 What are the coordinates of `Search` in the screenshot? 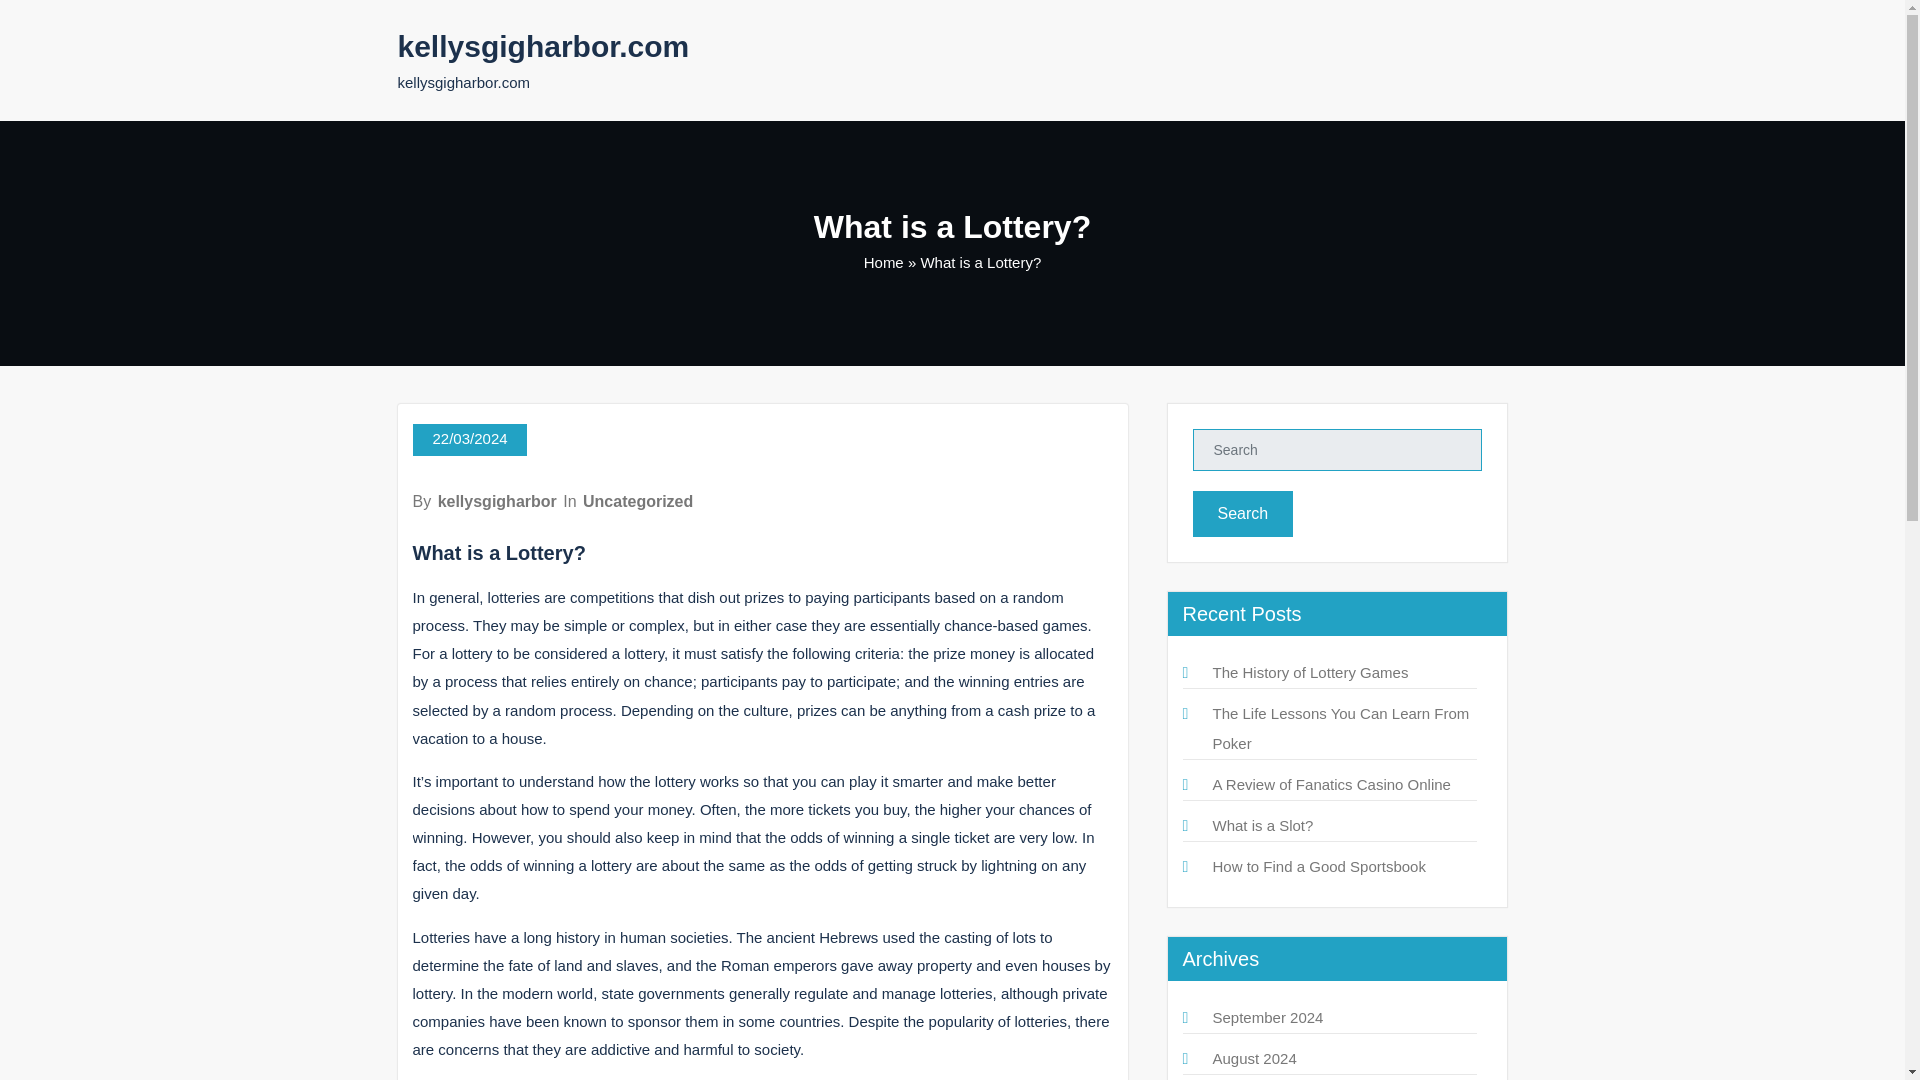 It's located at (1242, 514).